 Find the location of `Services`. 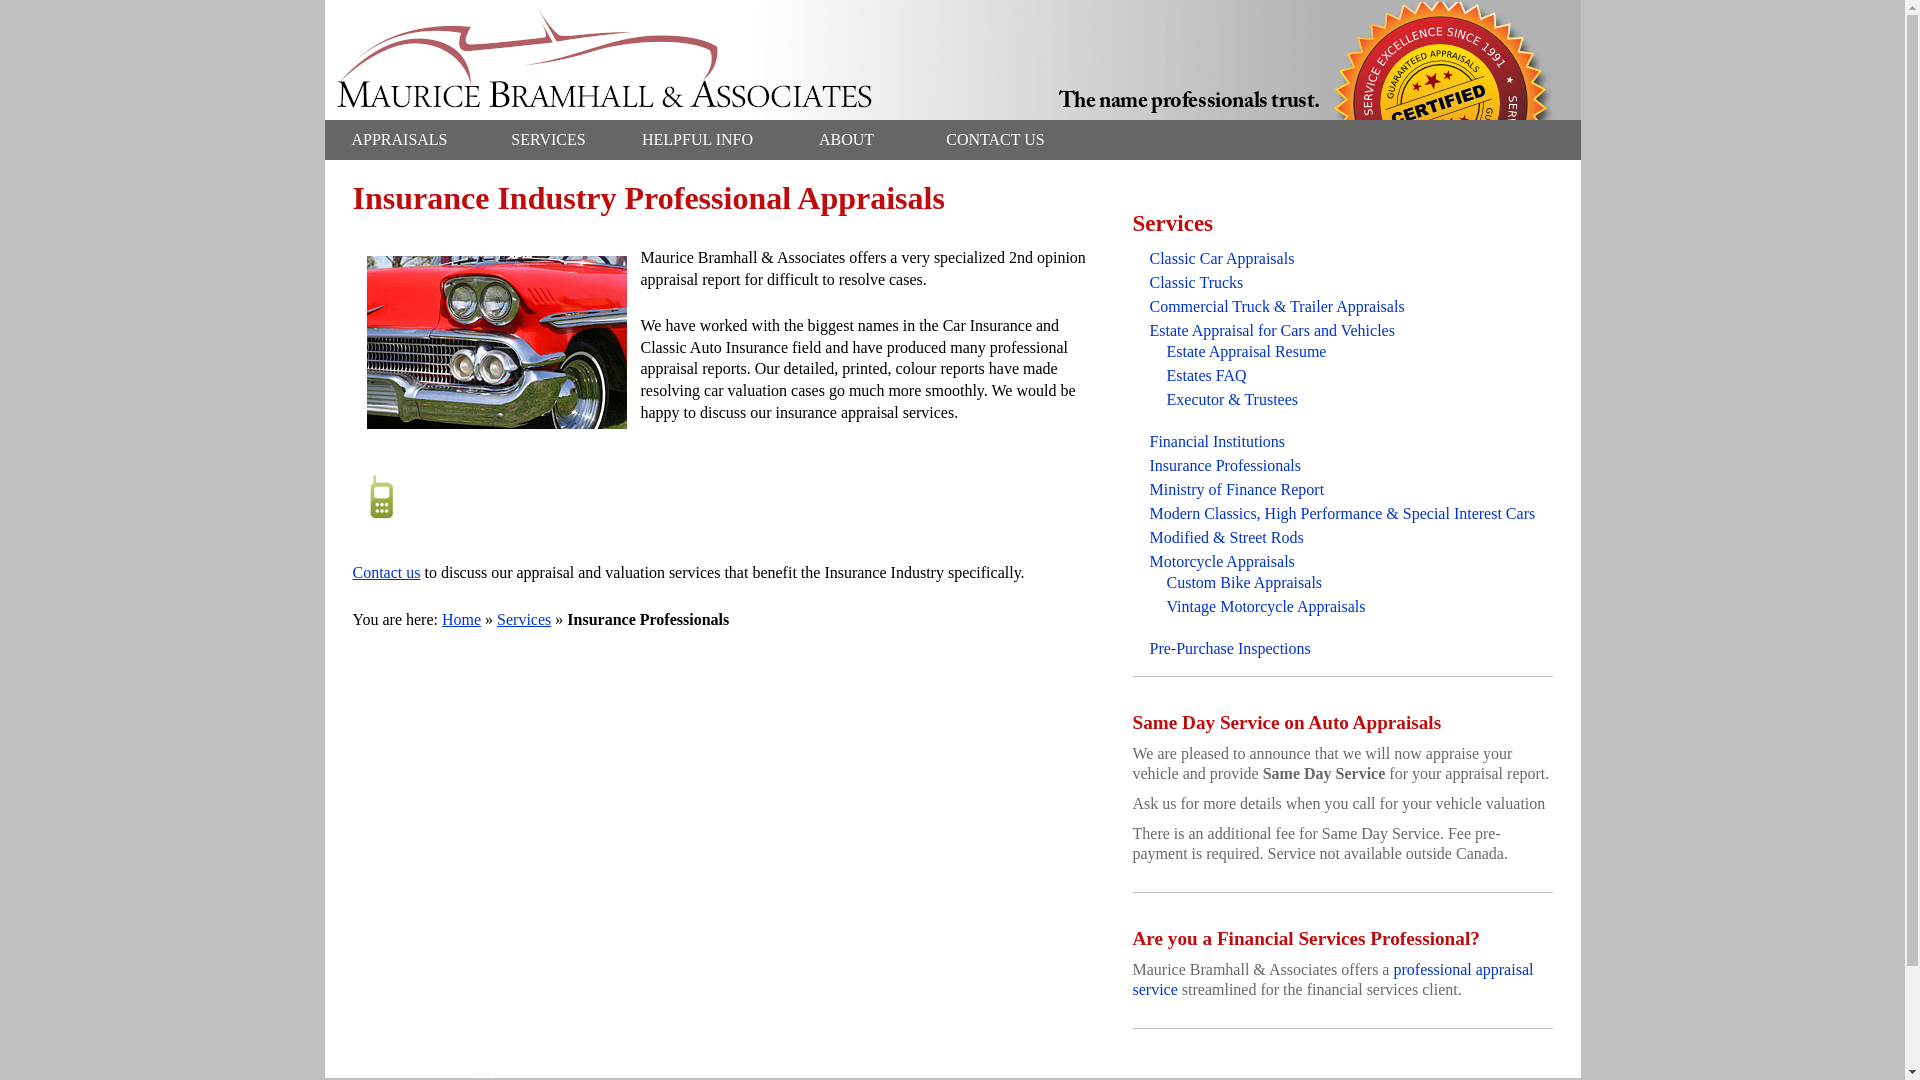

Services is located at coordinates (524, 619).